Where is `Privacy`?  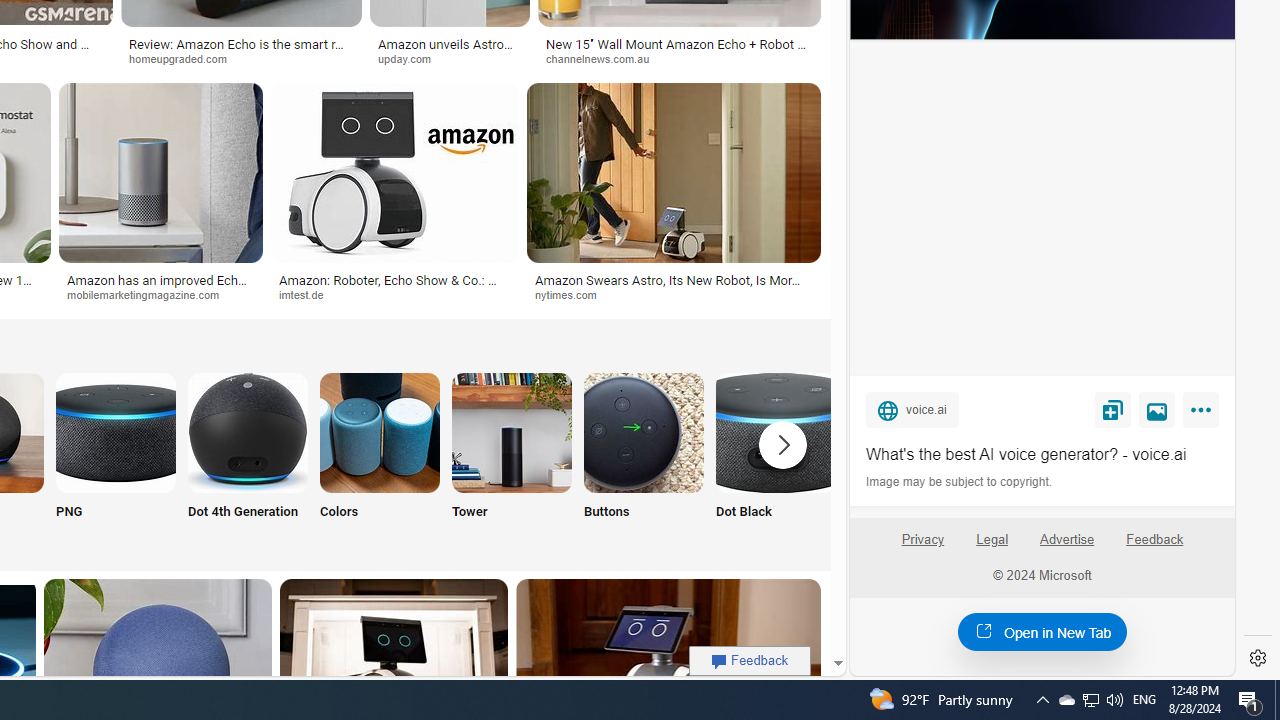
Privacy is located at coordinates (922, 540).